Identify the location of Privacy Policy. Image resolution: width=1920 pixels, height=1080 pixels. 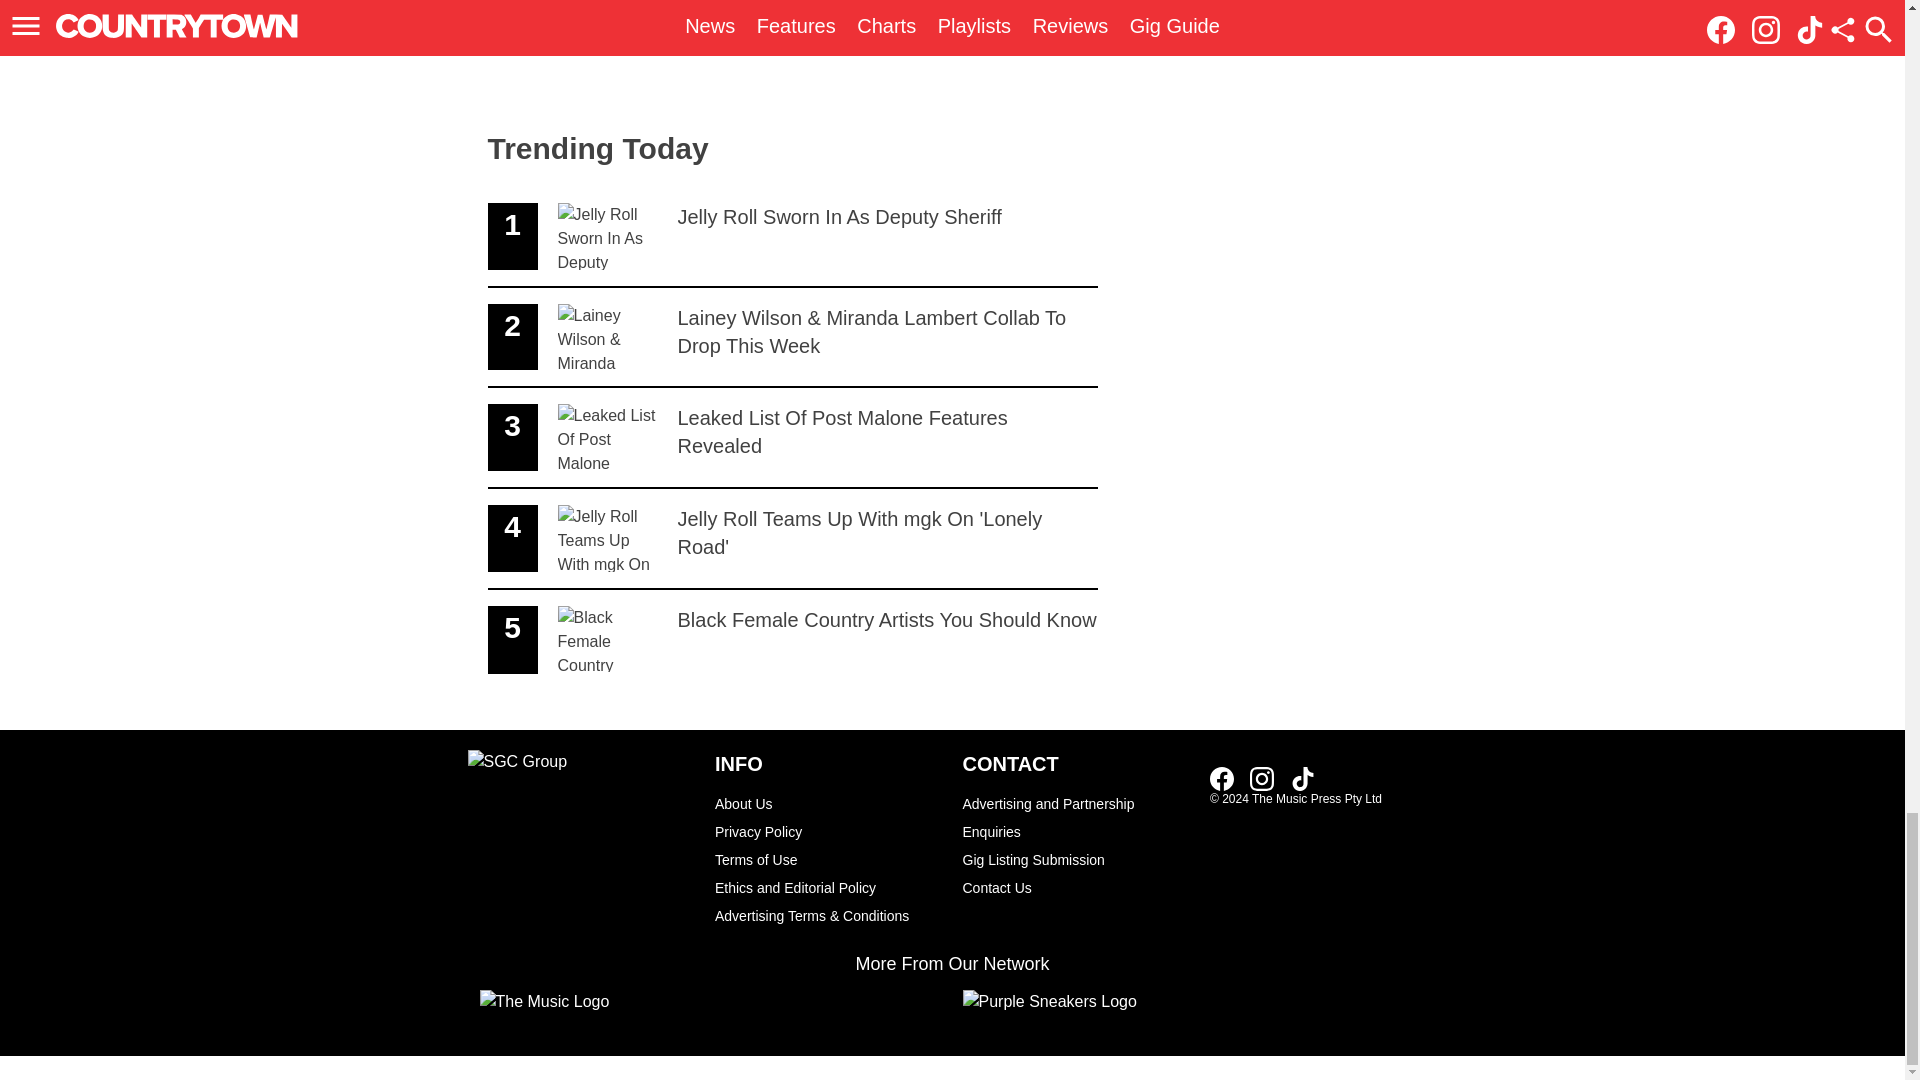
(1222, 778).